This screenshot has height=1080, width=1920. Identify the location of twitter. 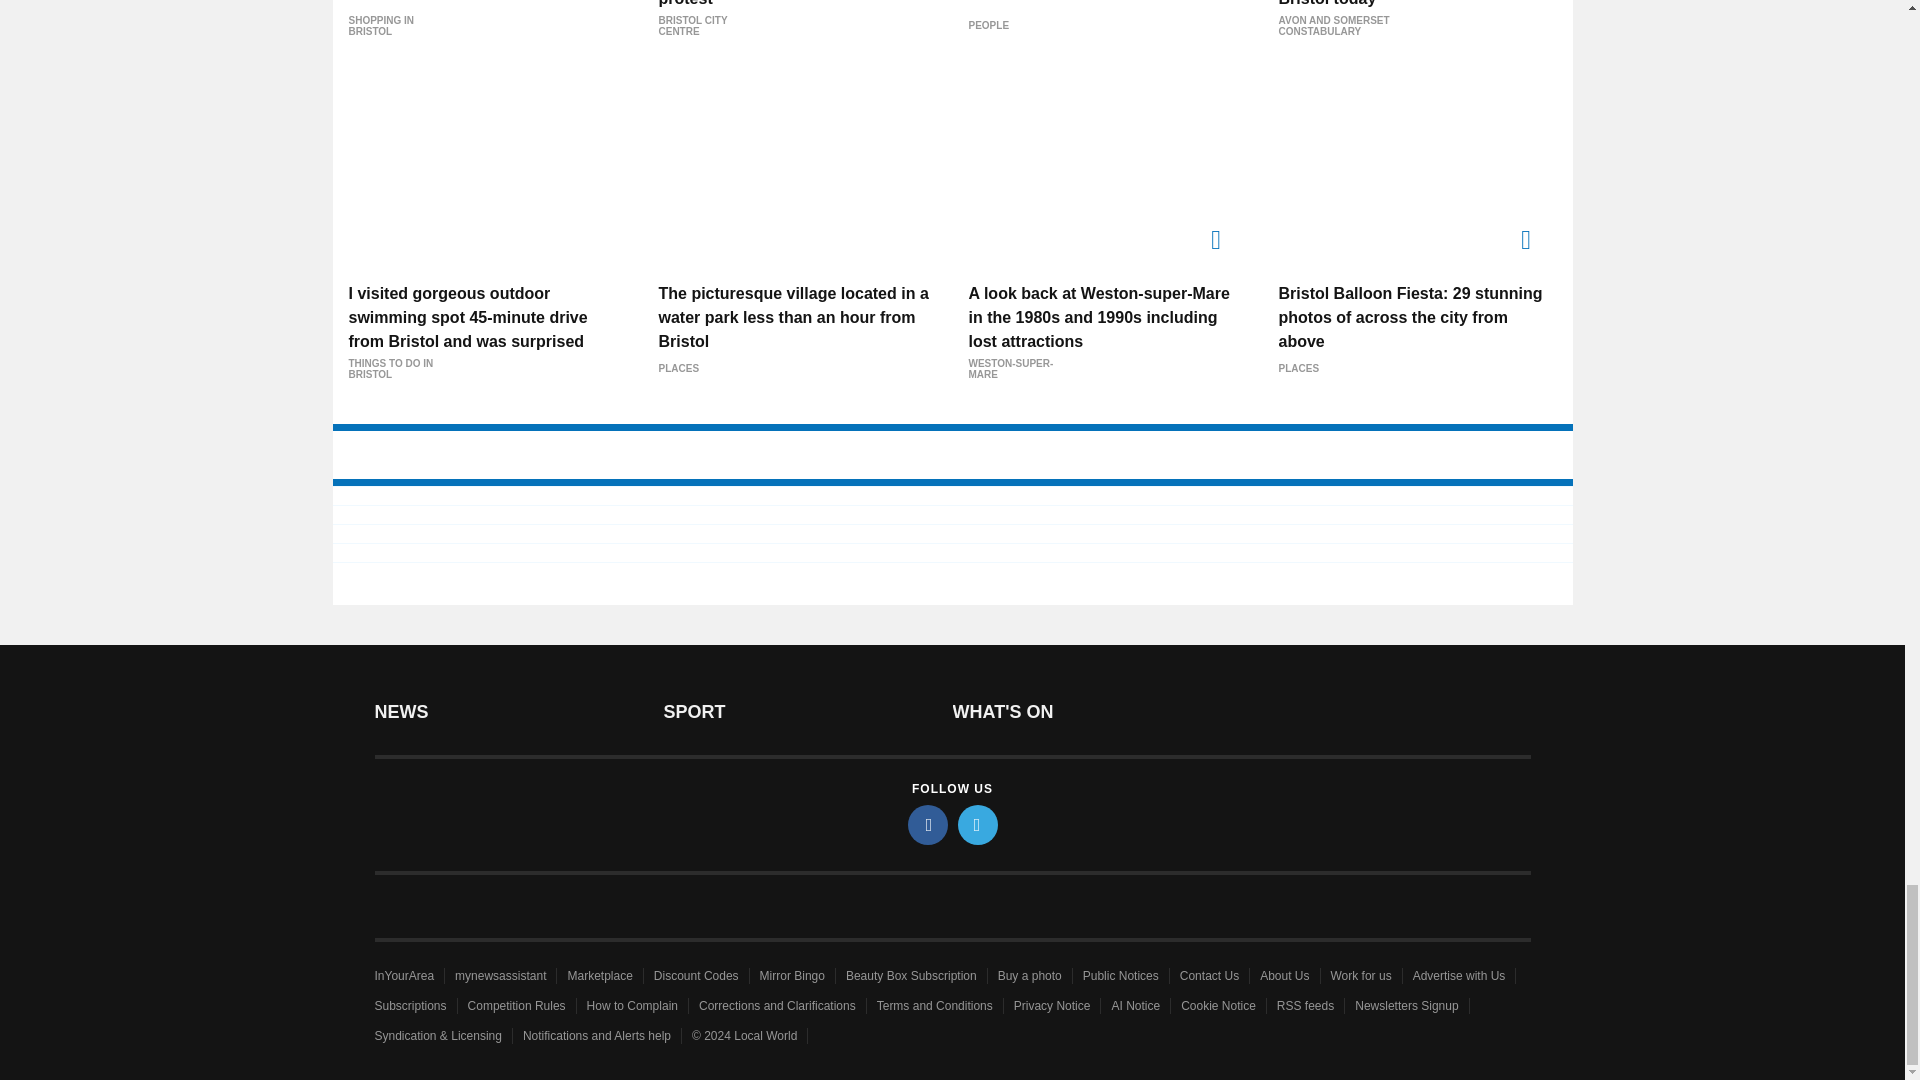
(978, 824).